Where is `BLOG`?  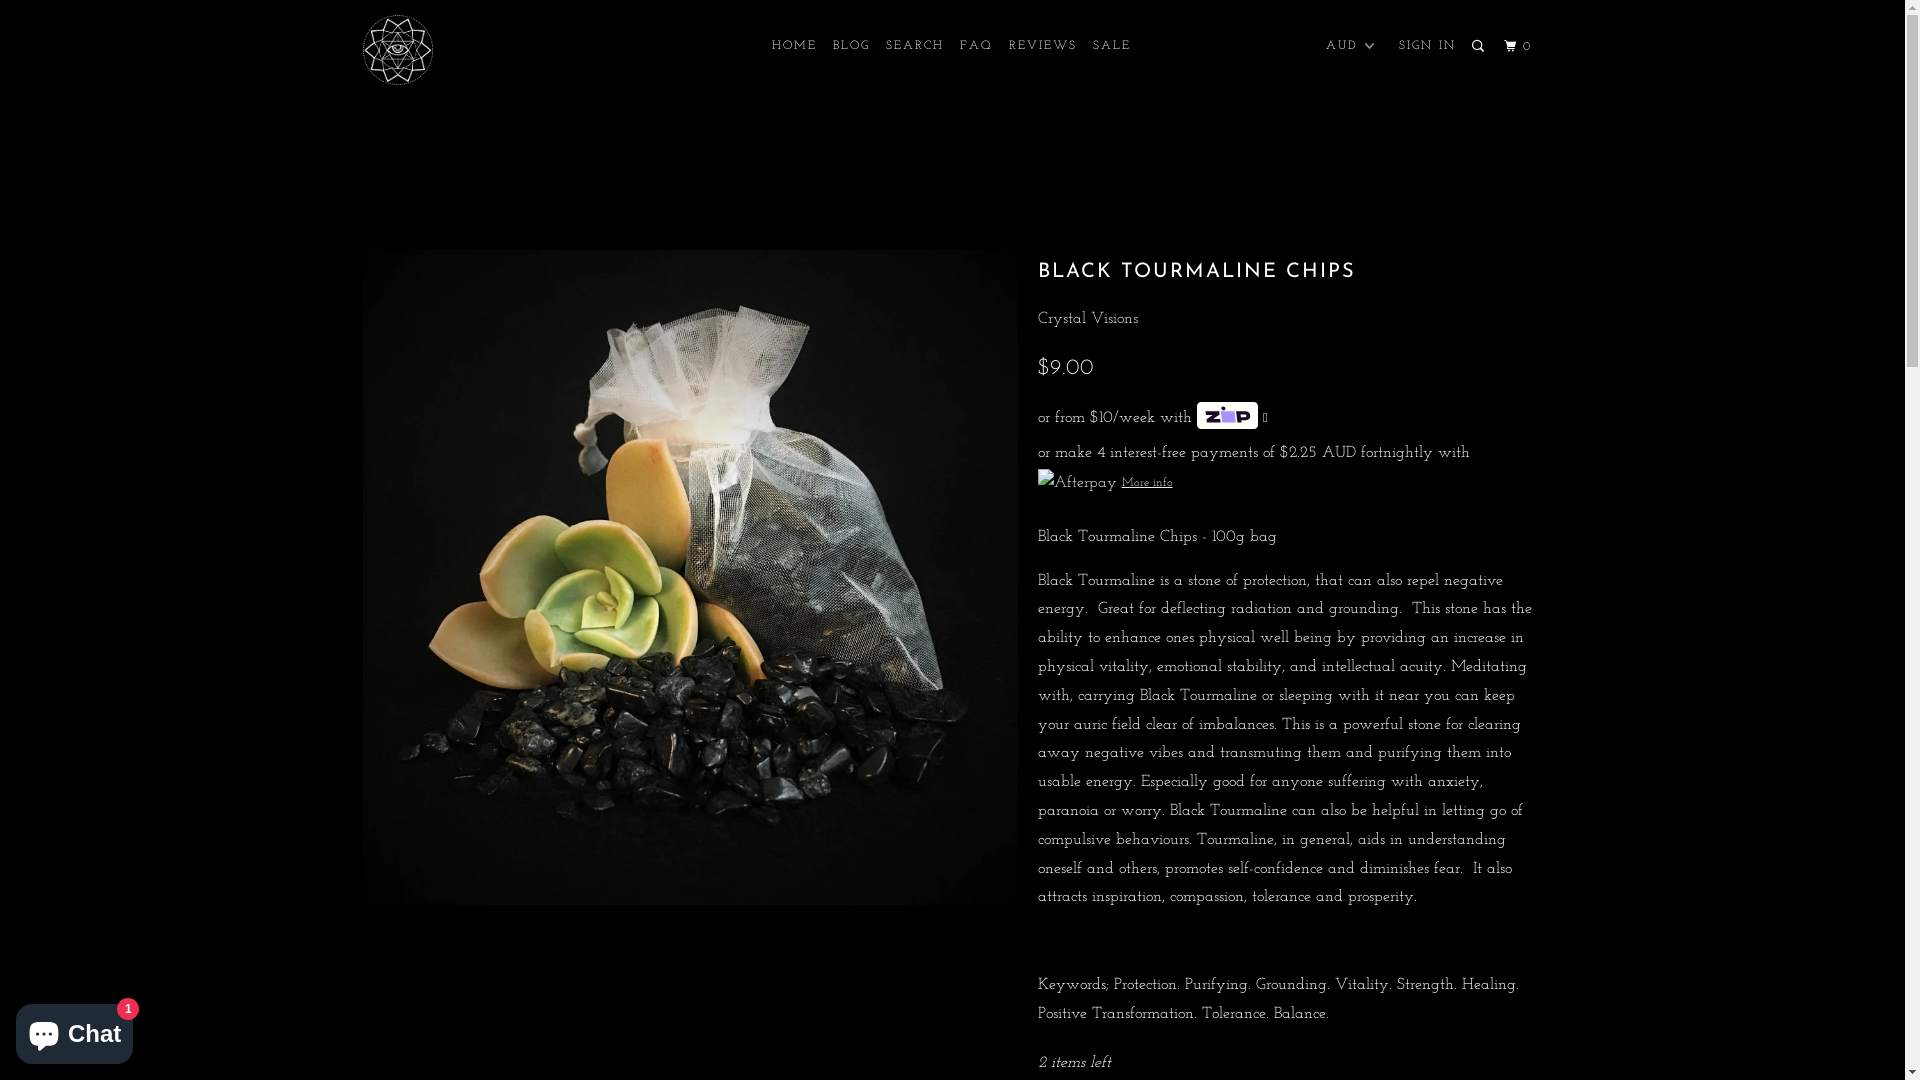
BLOG is located at coordinates (852, 46).